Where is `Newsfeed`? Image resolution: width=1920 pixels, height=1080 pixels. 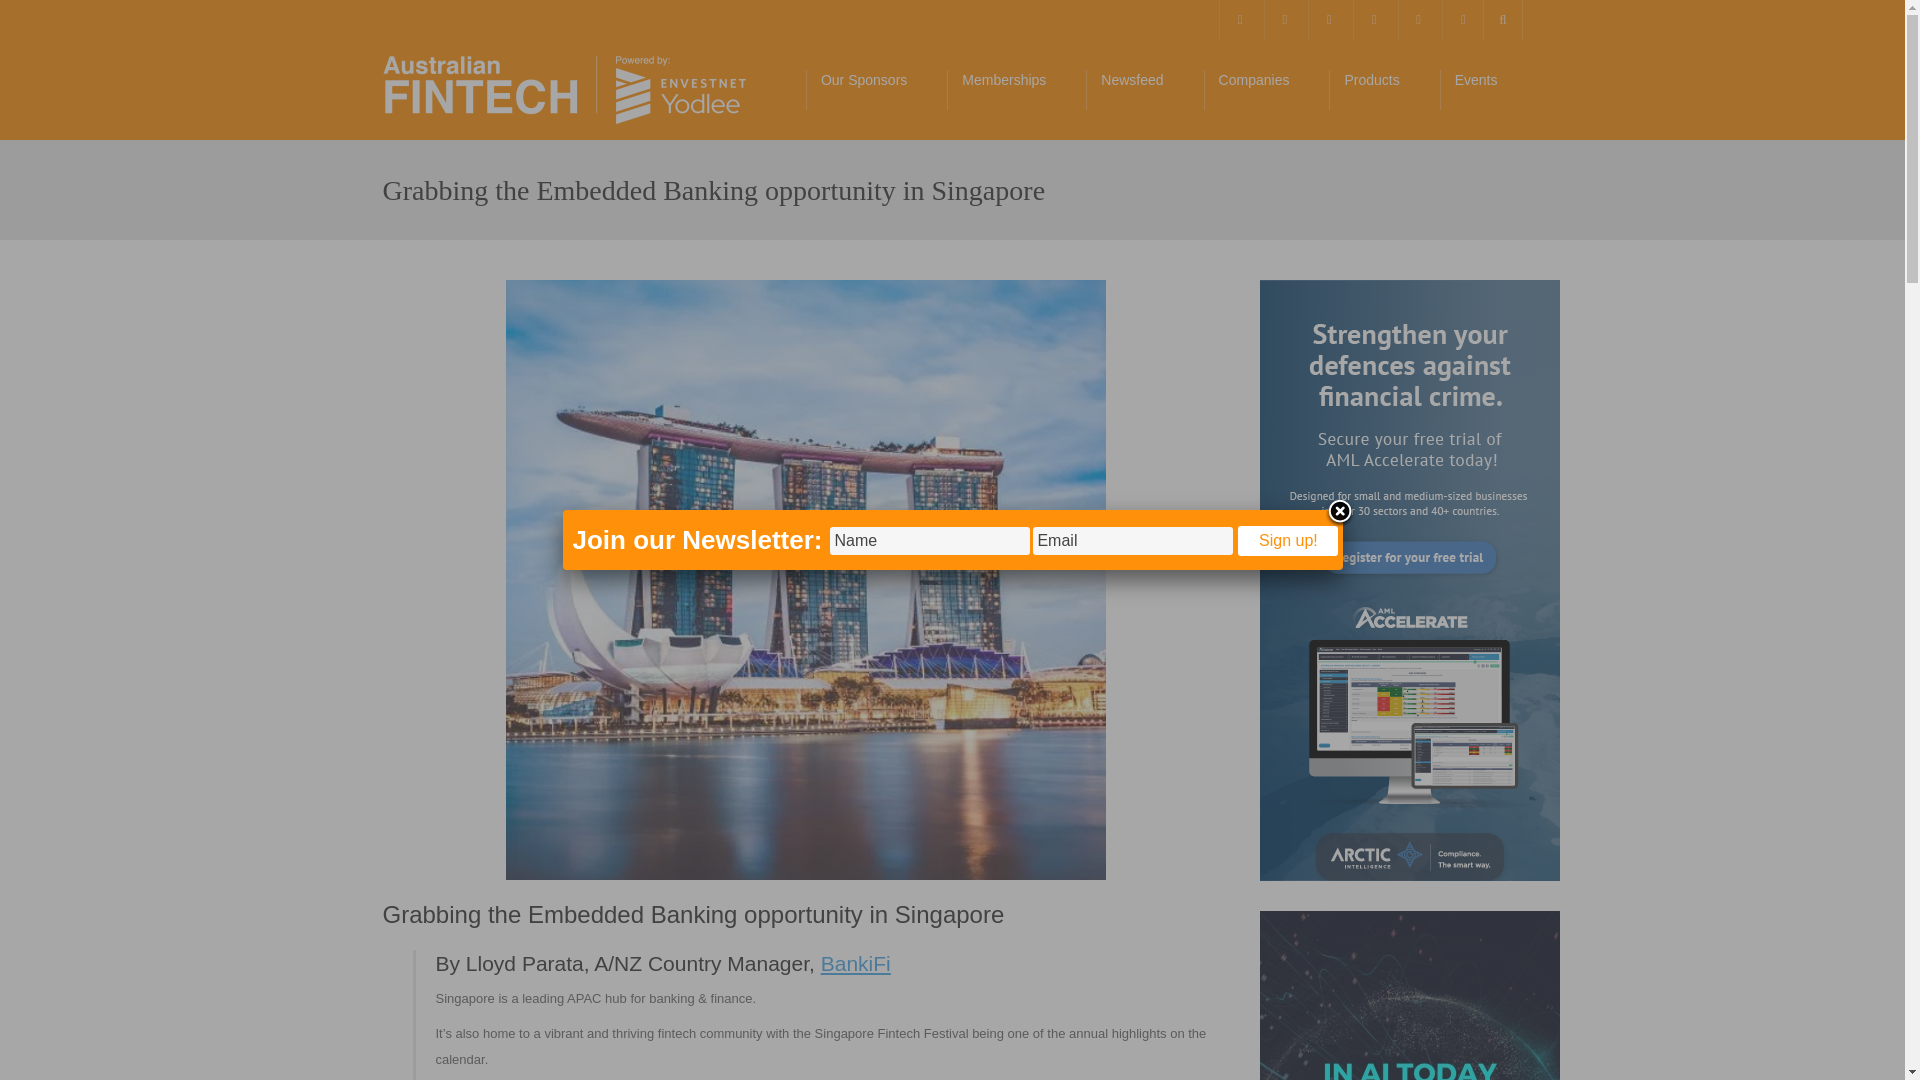
Newsfeed is located at coordinates (1144, 90).